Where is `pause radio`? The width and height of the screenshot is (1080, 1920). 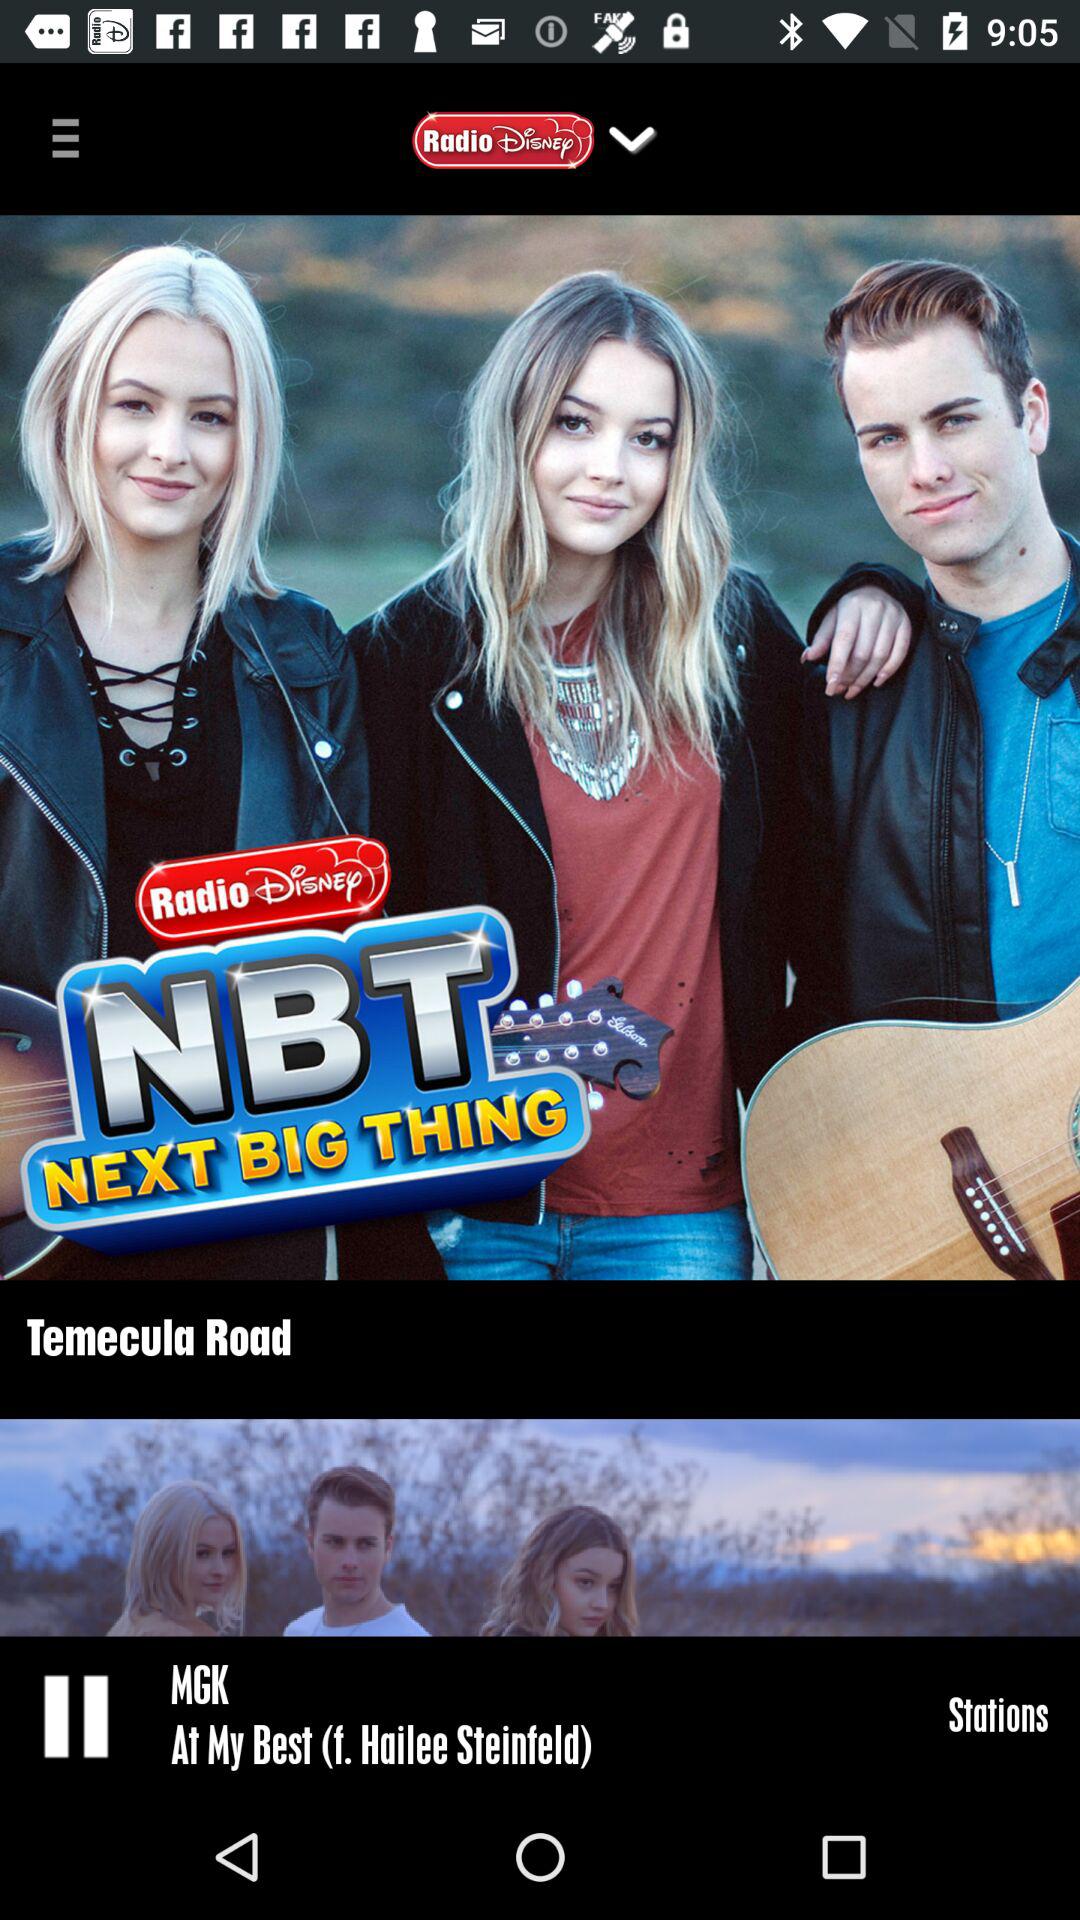
pause radio is located at coordinates (78, 1715).